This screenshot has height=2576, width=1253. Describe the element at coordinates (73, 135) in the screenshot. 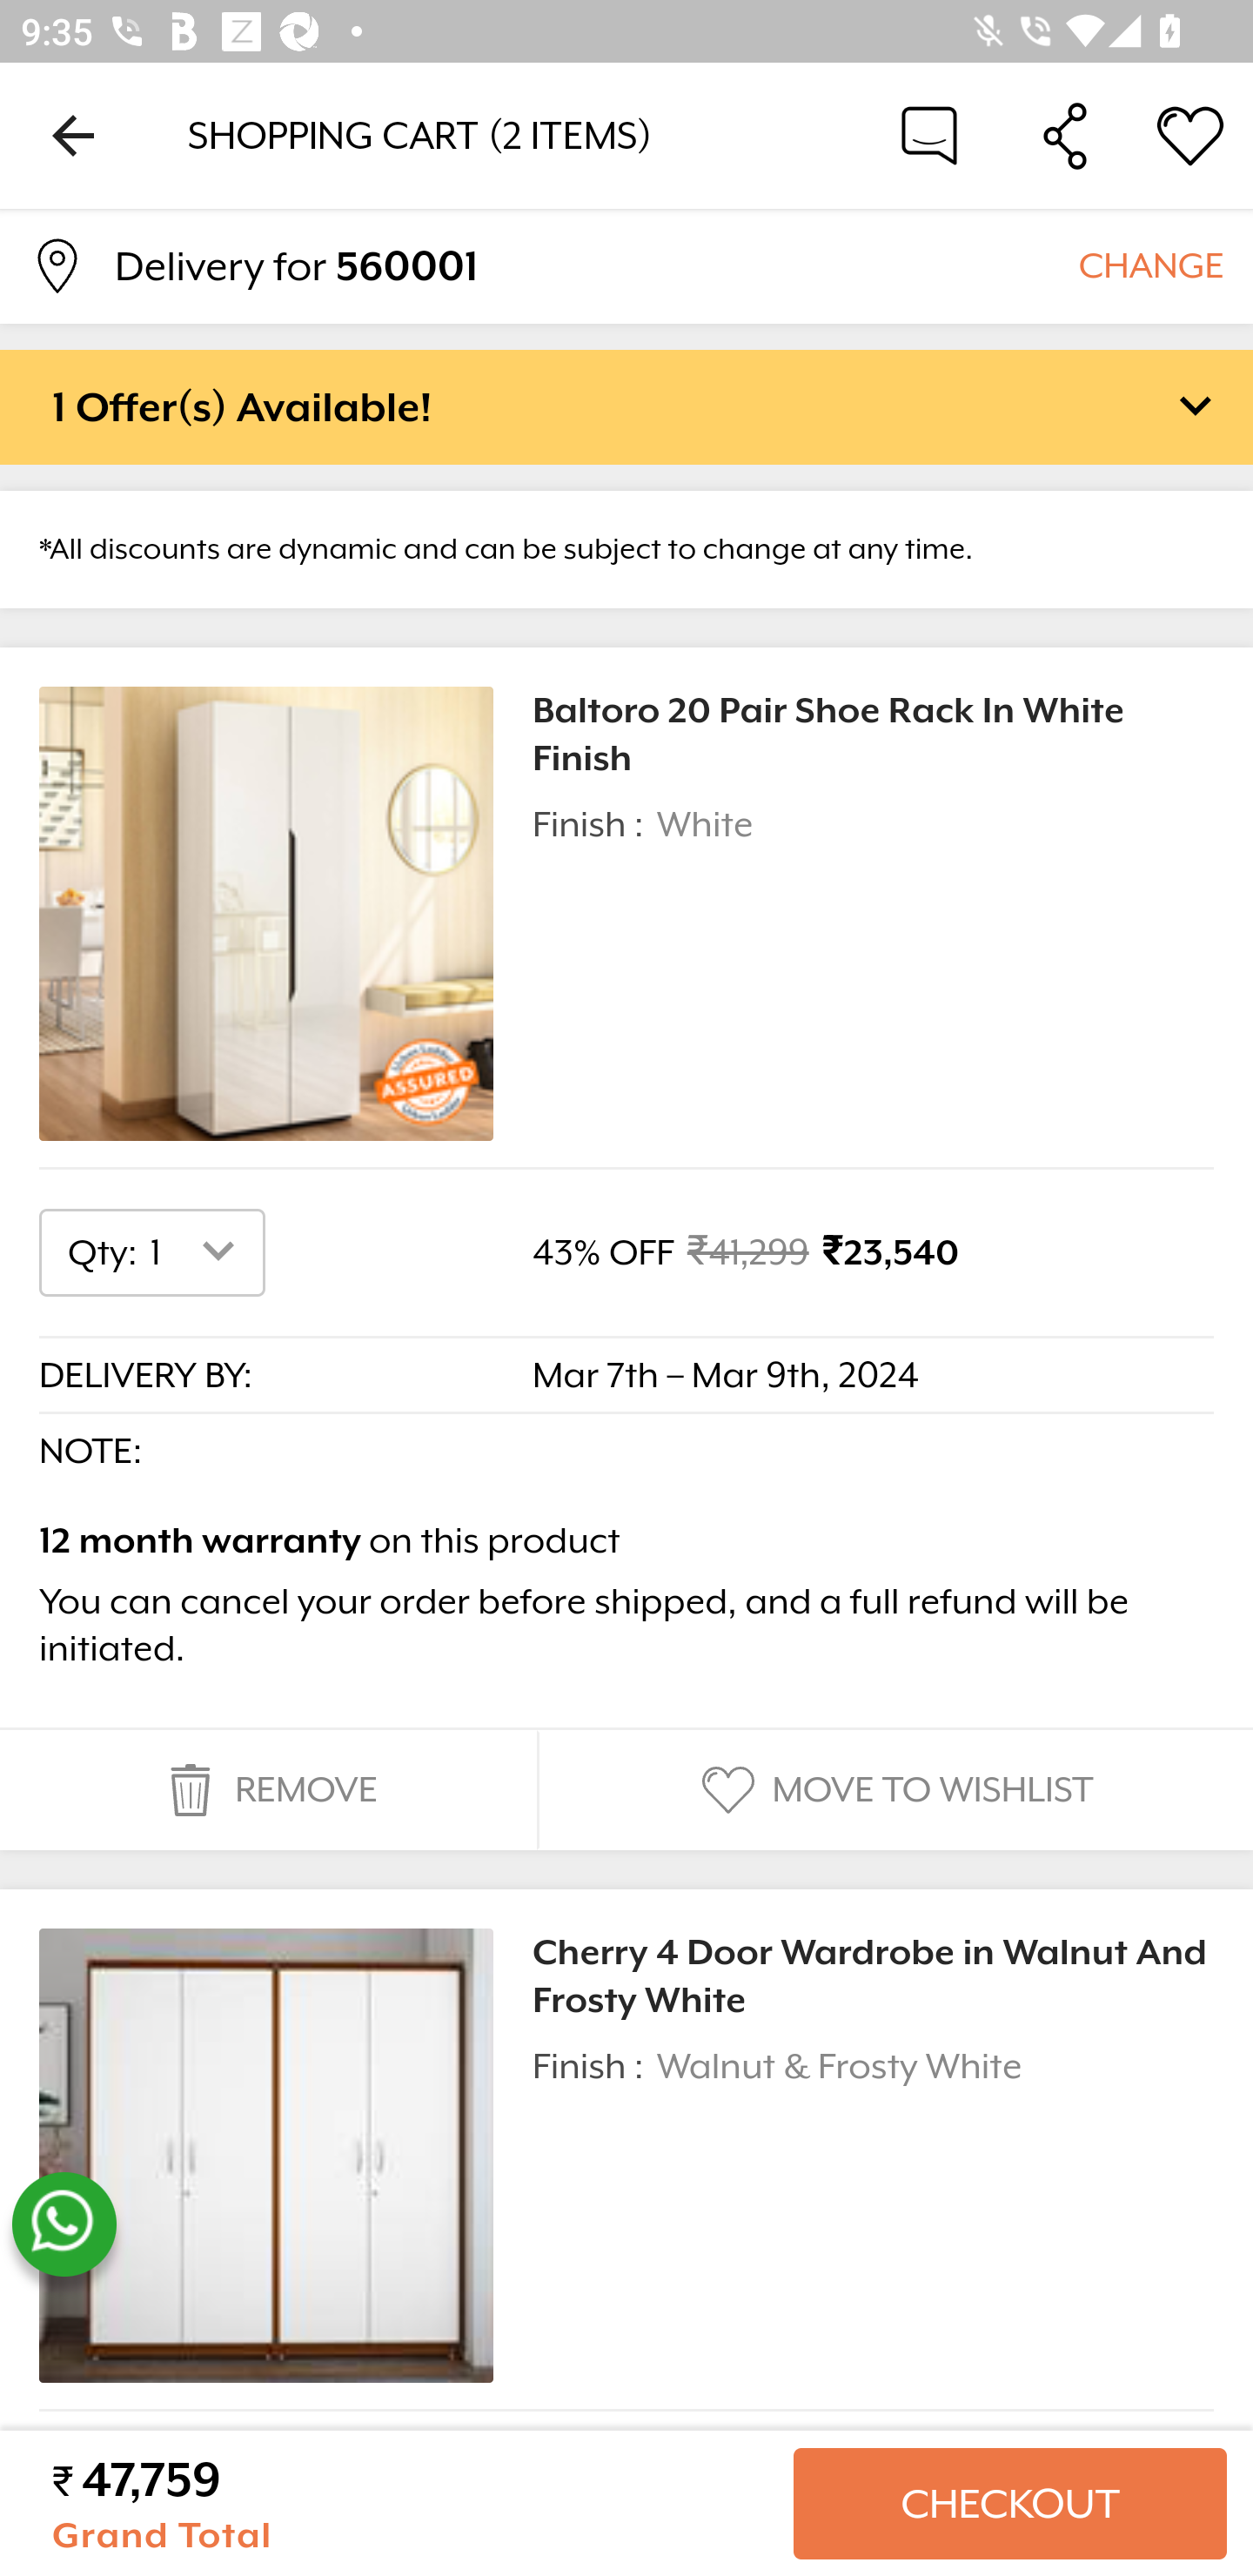

I see `Navigate up` at that location.